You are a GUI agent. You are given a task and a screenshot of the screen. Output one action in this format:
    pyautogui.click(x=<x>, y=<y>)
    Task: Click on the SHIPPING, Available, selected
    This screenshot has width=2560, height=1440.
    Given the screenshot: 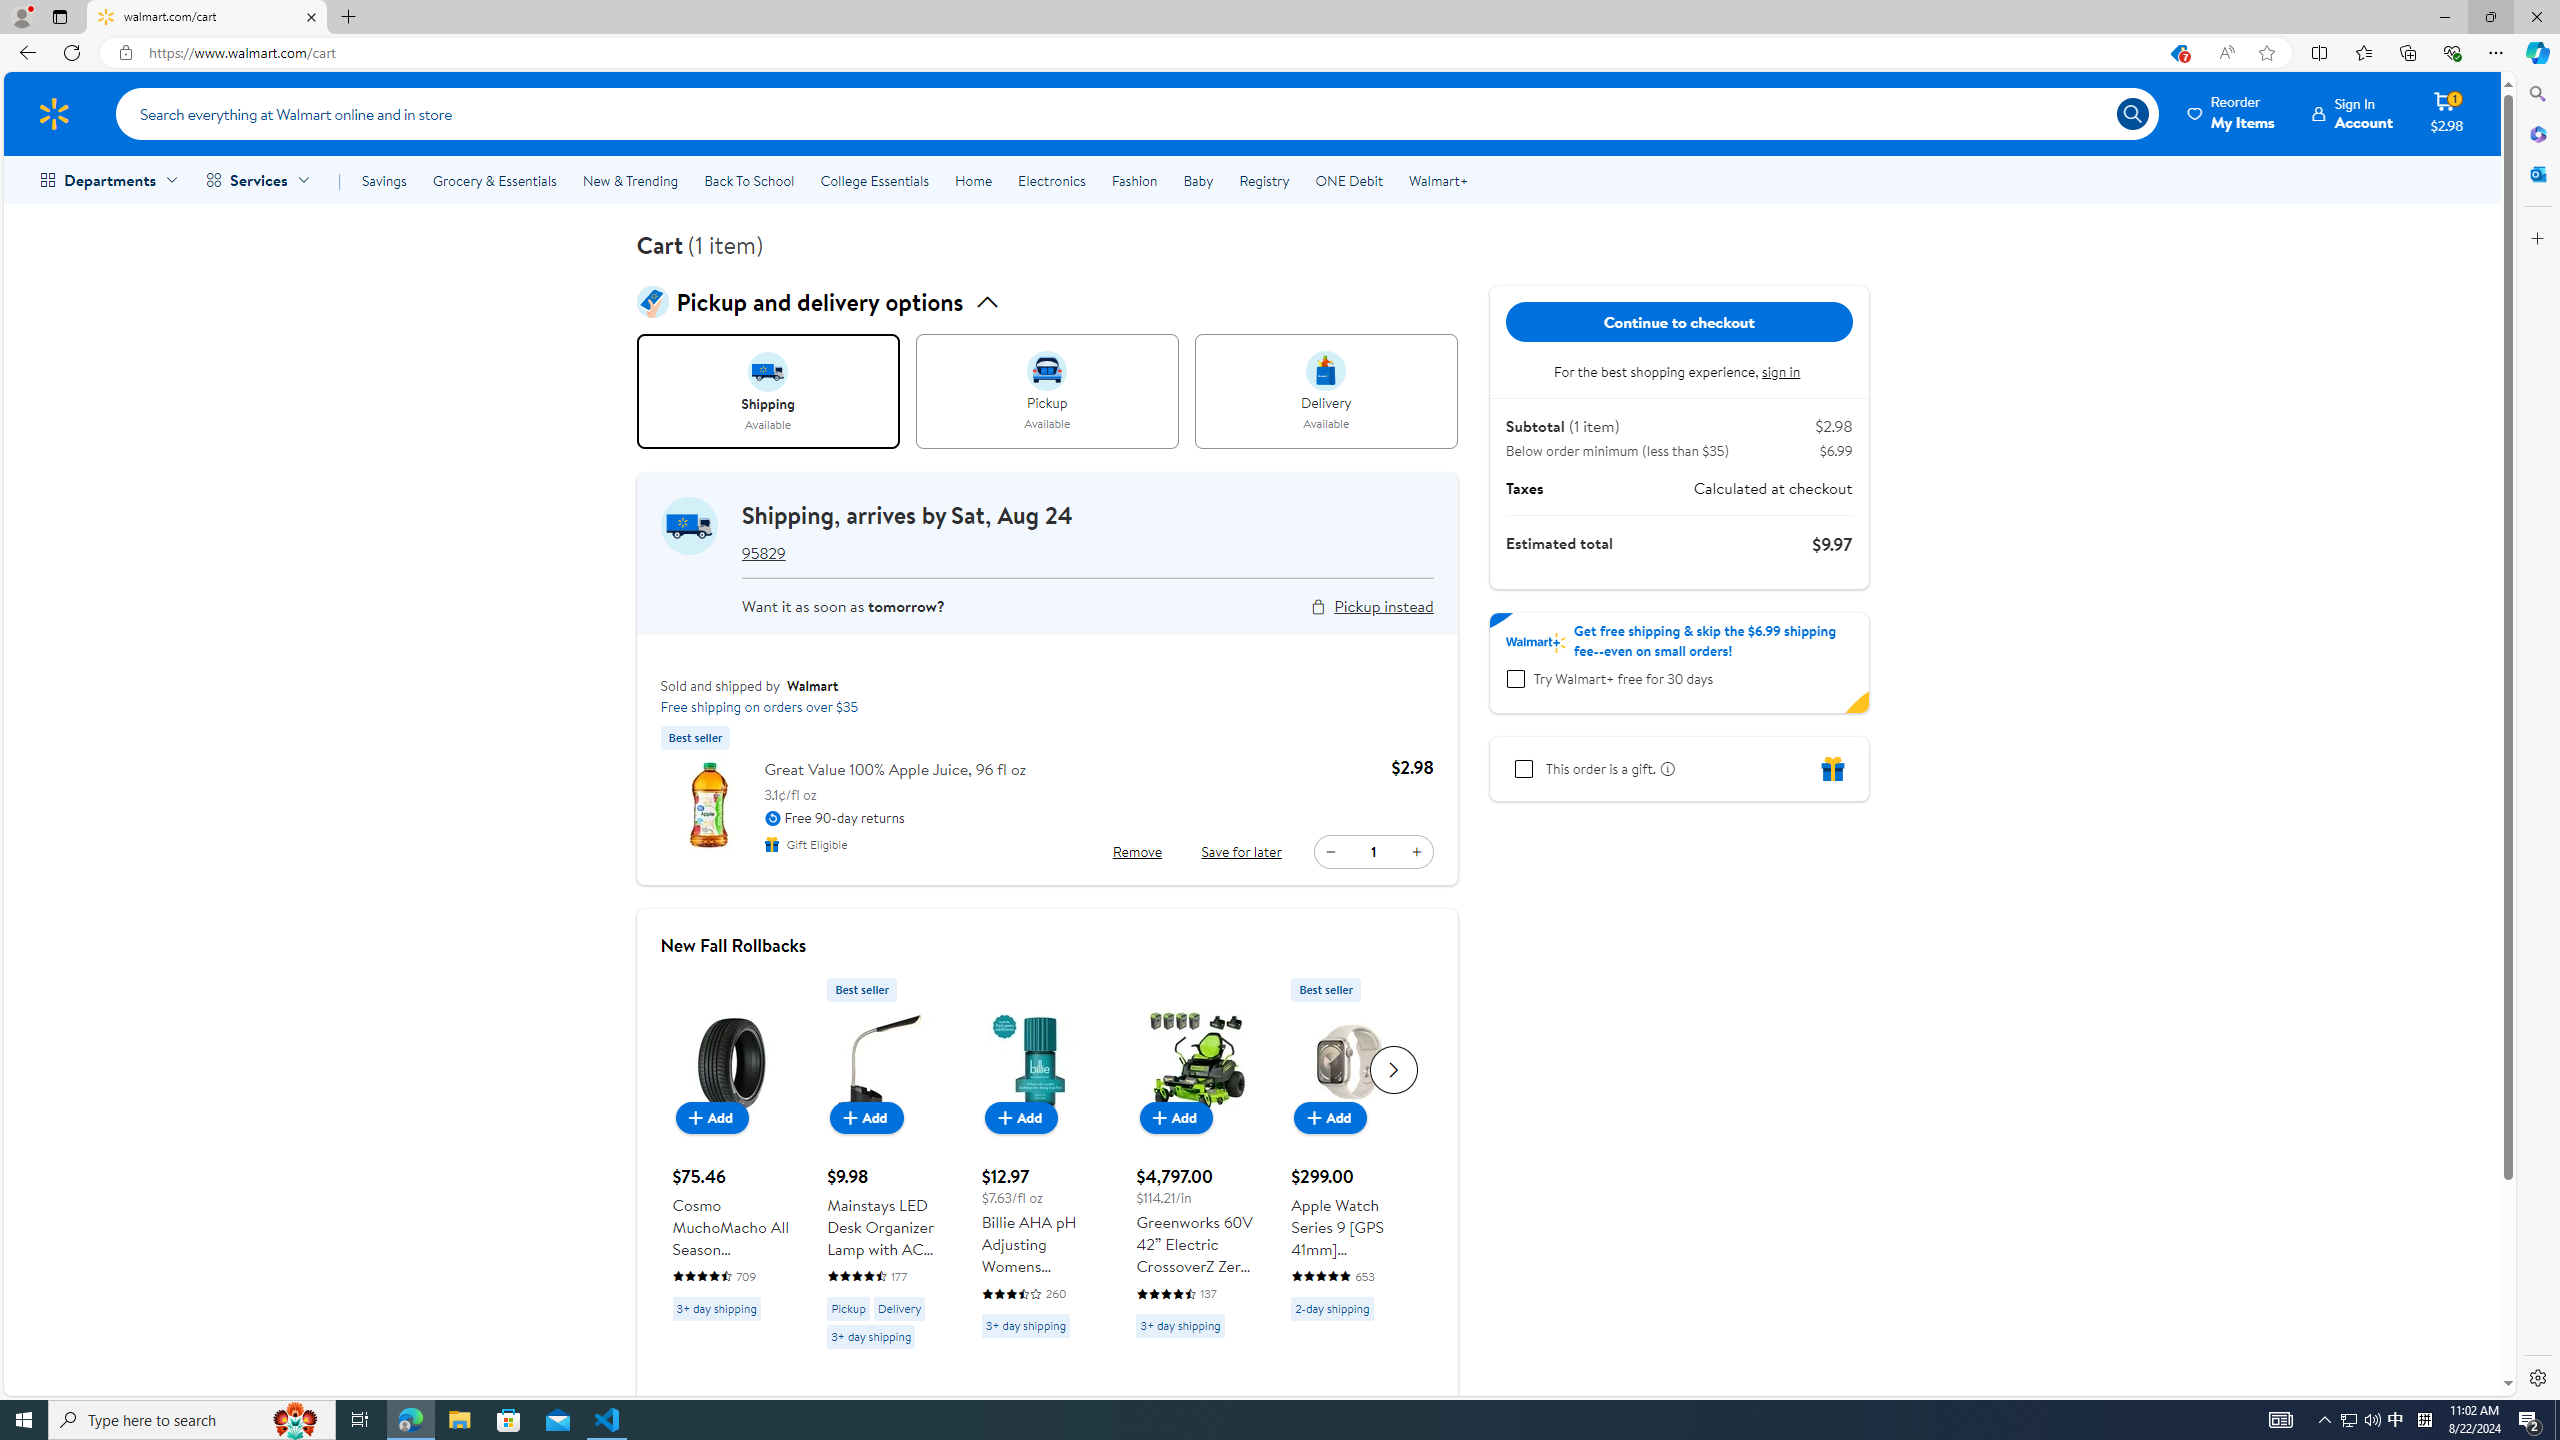 What is the action you would take?
    pyautogui.click(x=768, y=392)
    